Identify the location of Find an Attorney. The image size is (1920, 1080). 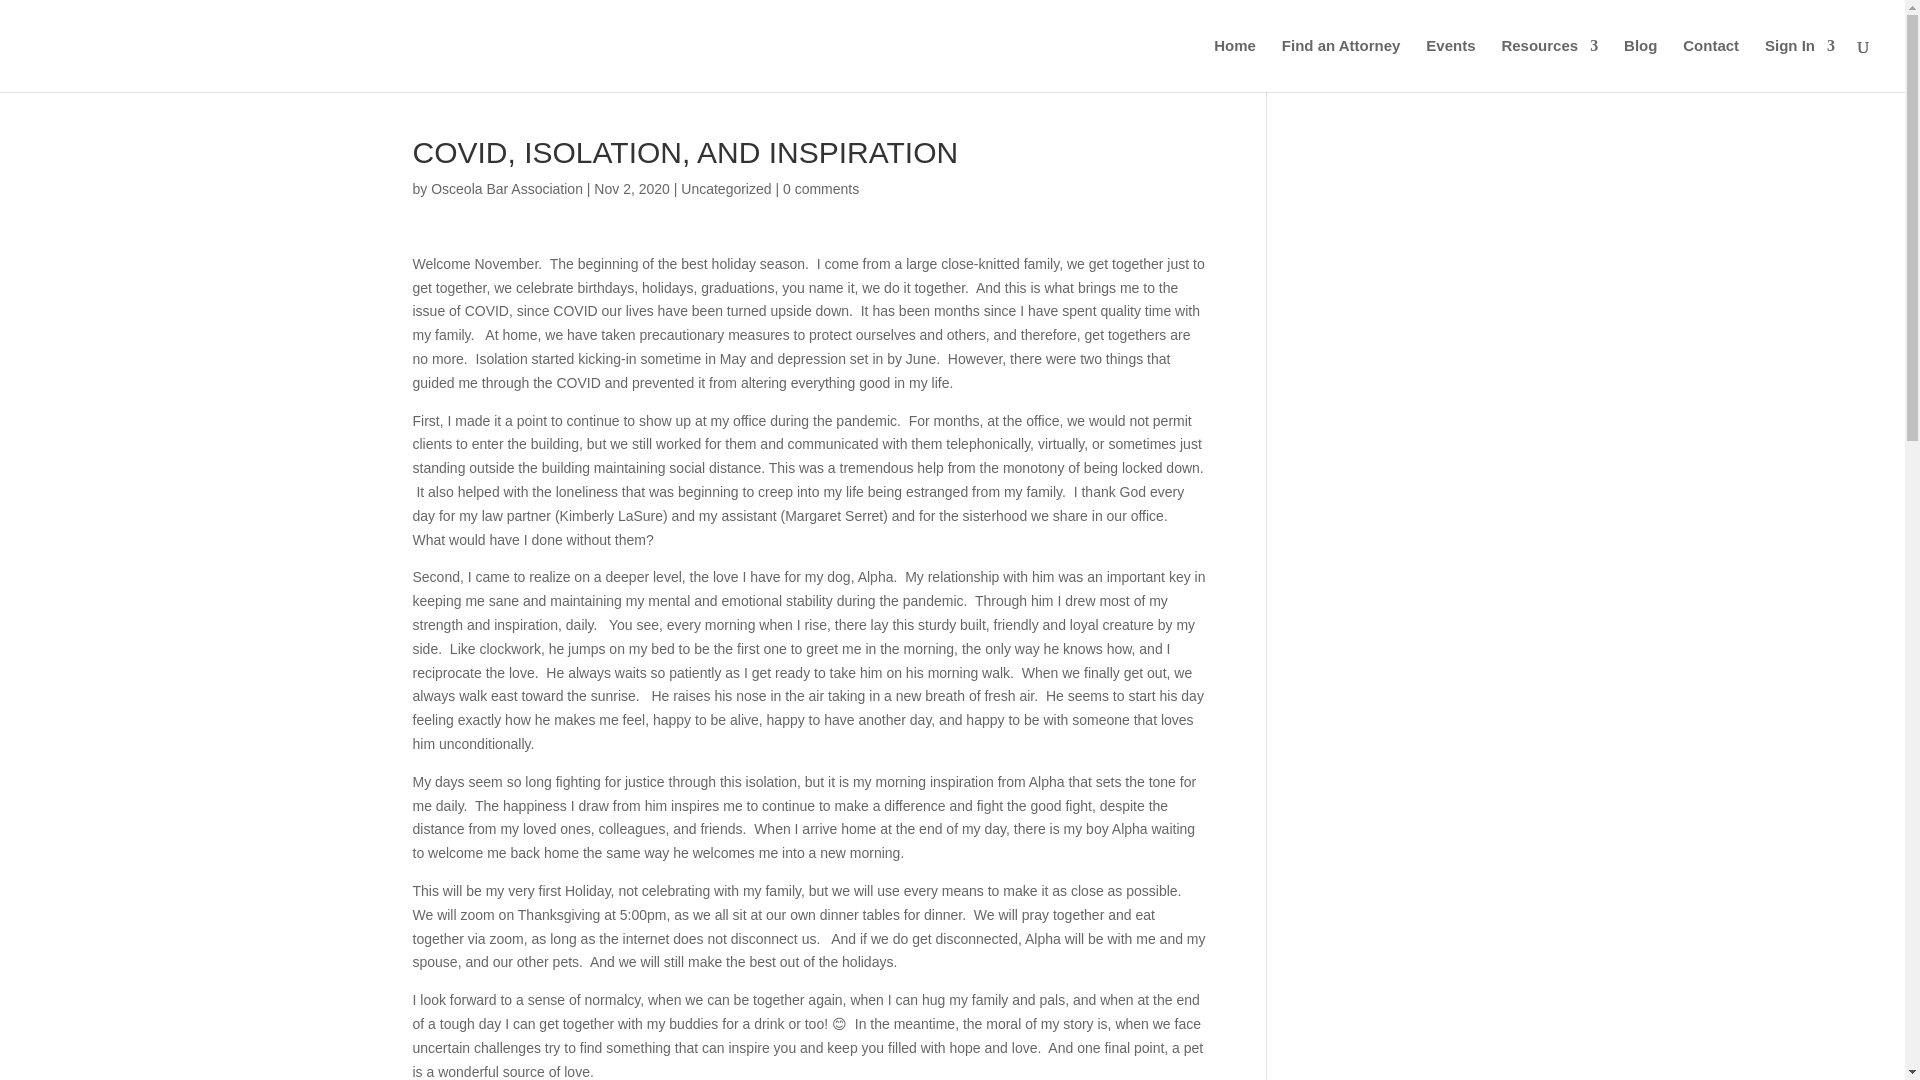
(1342, 64).